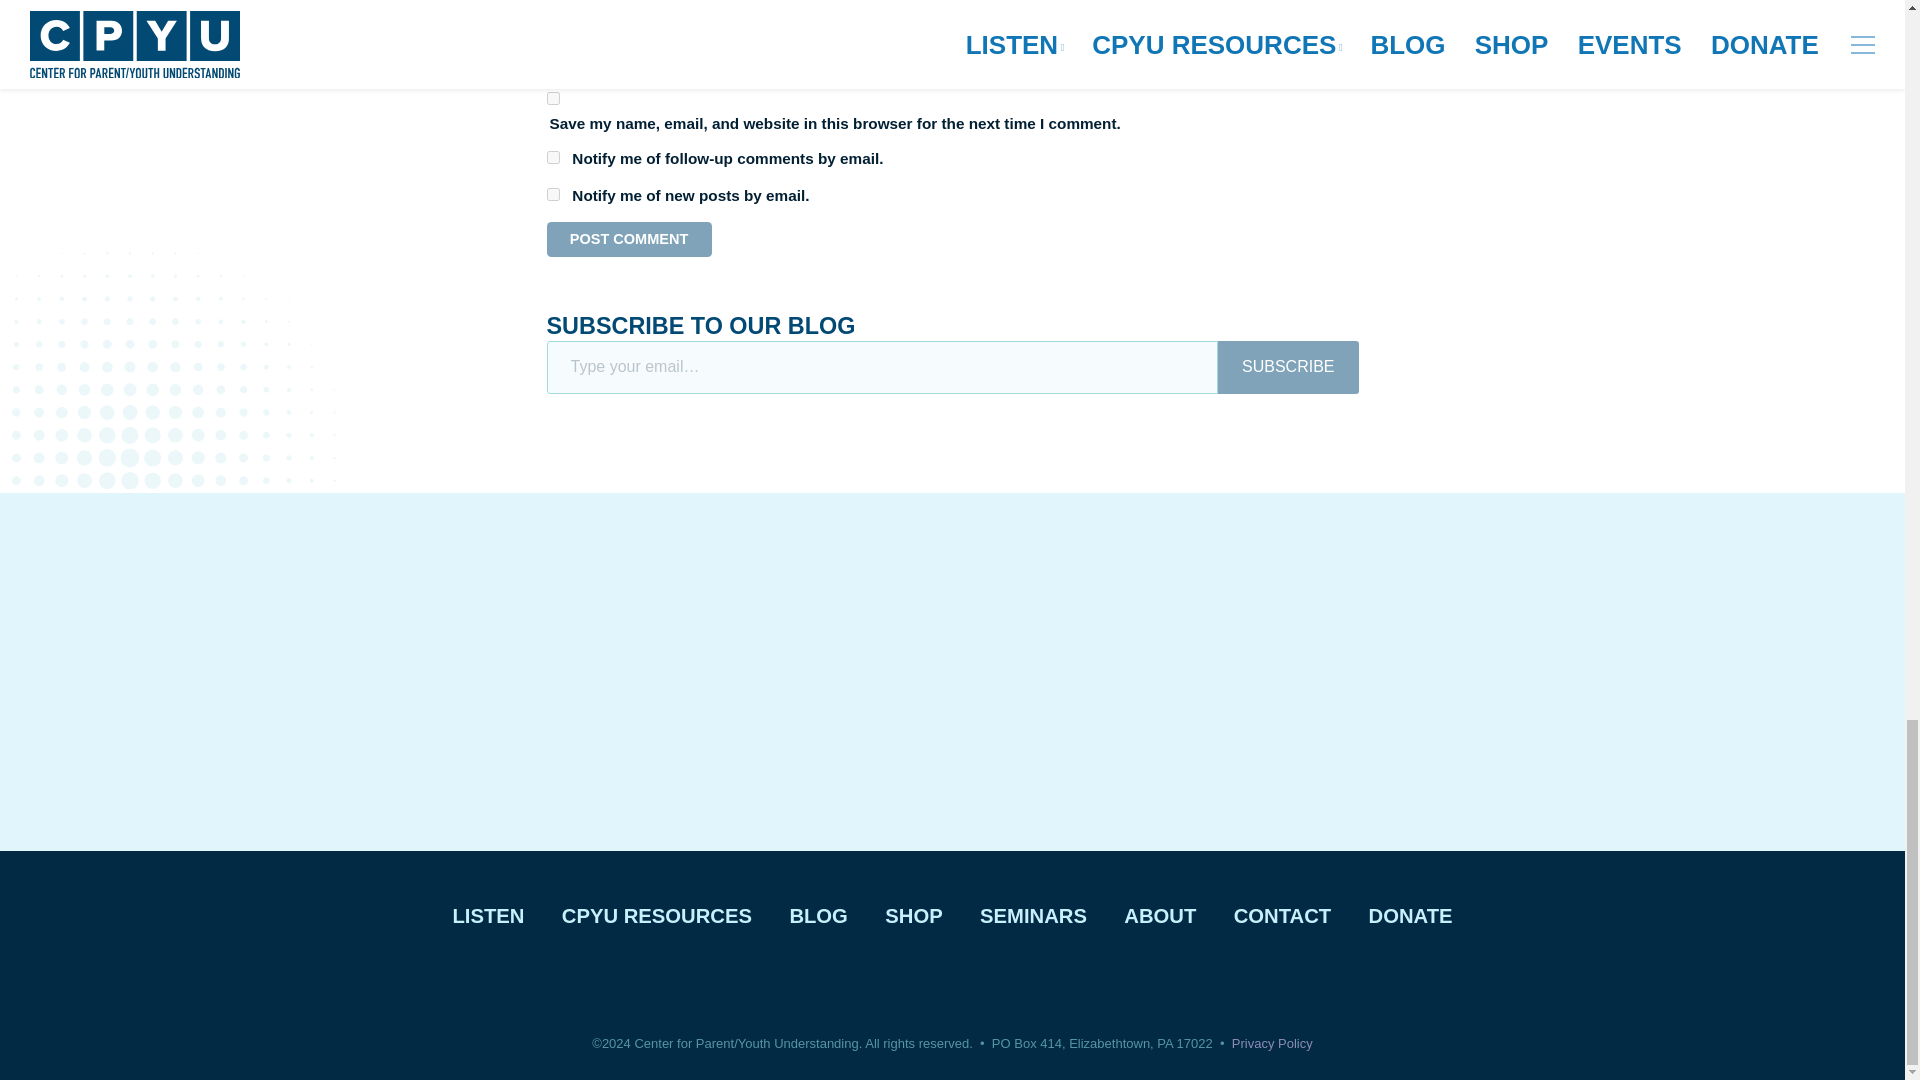  I want to click on Please fill in this field., so click(881, 368).